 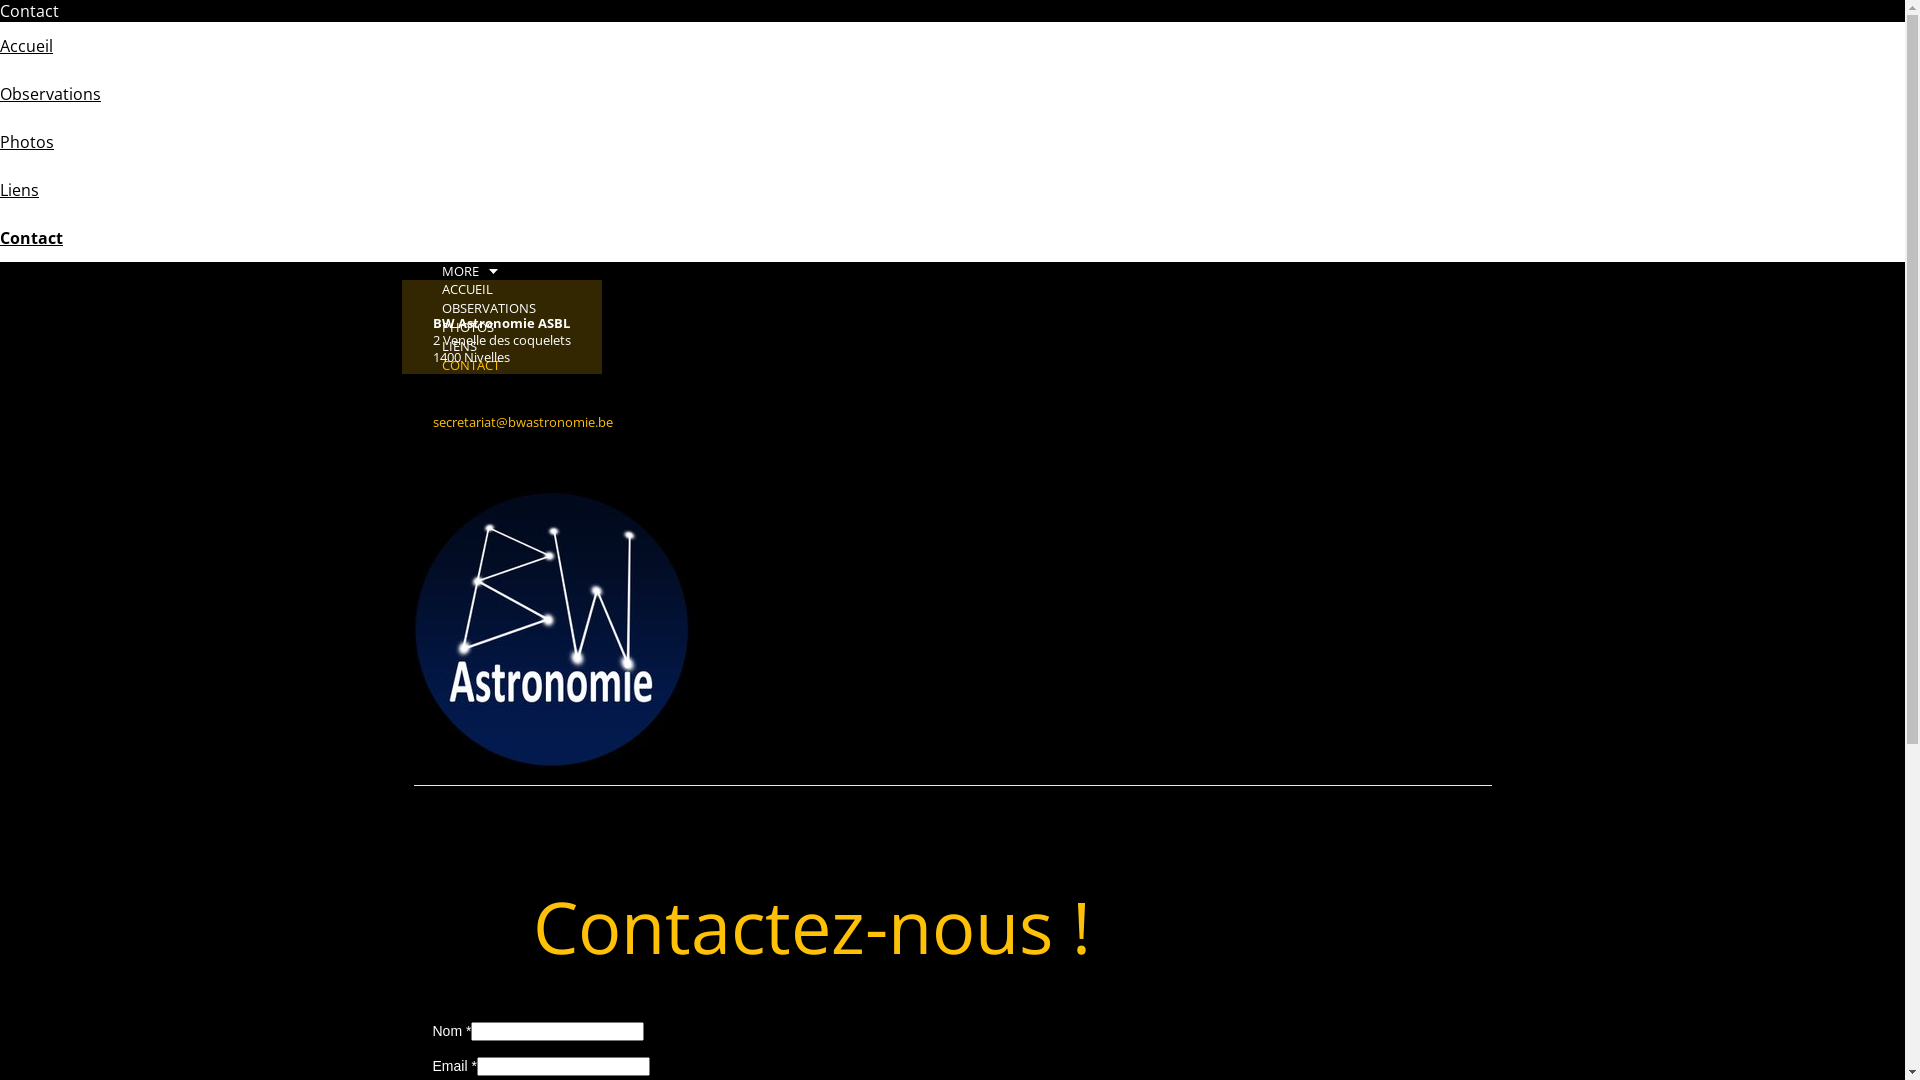 I want to click on MORE, so click(x=470, y=272).